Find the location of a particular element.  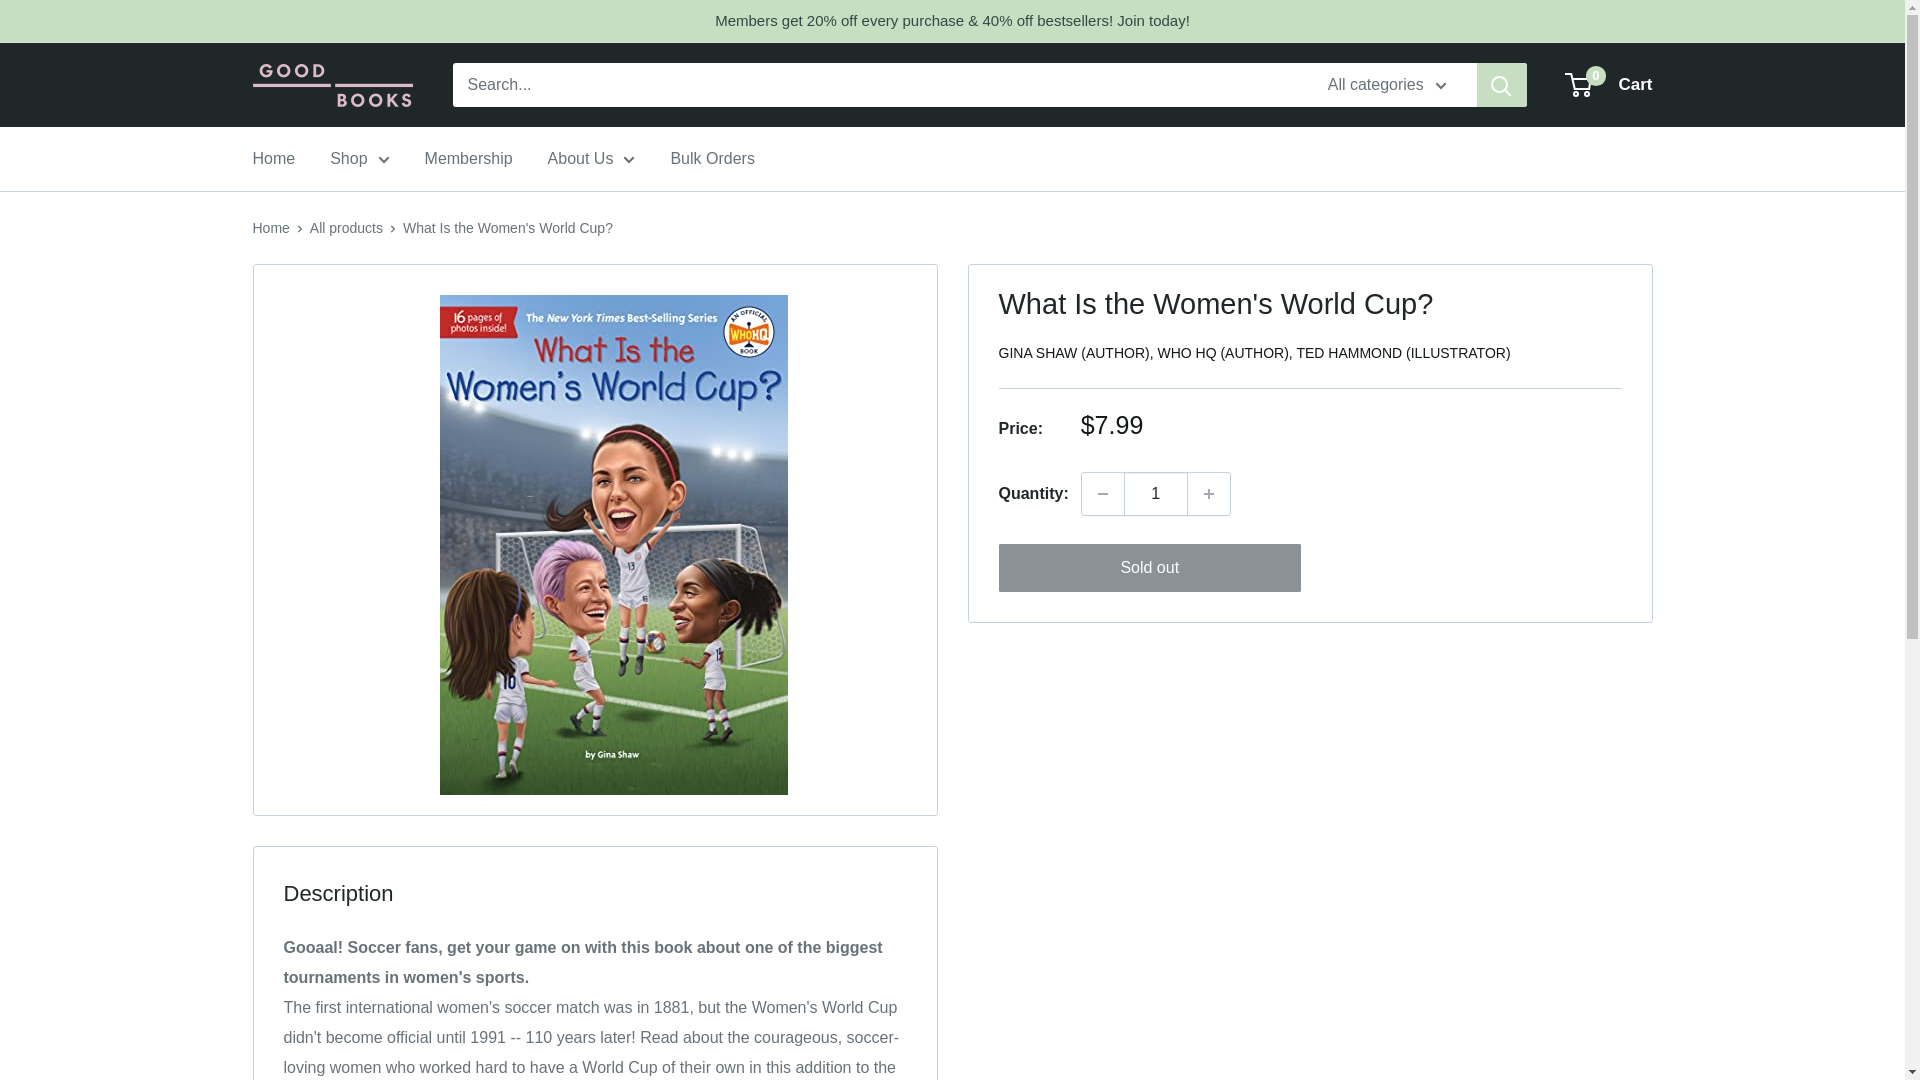

1 is located at coordinates (712, 158).